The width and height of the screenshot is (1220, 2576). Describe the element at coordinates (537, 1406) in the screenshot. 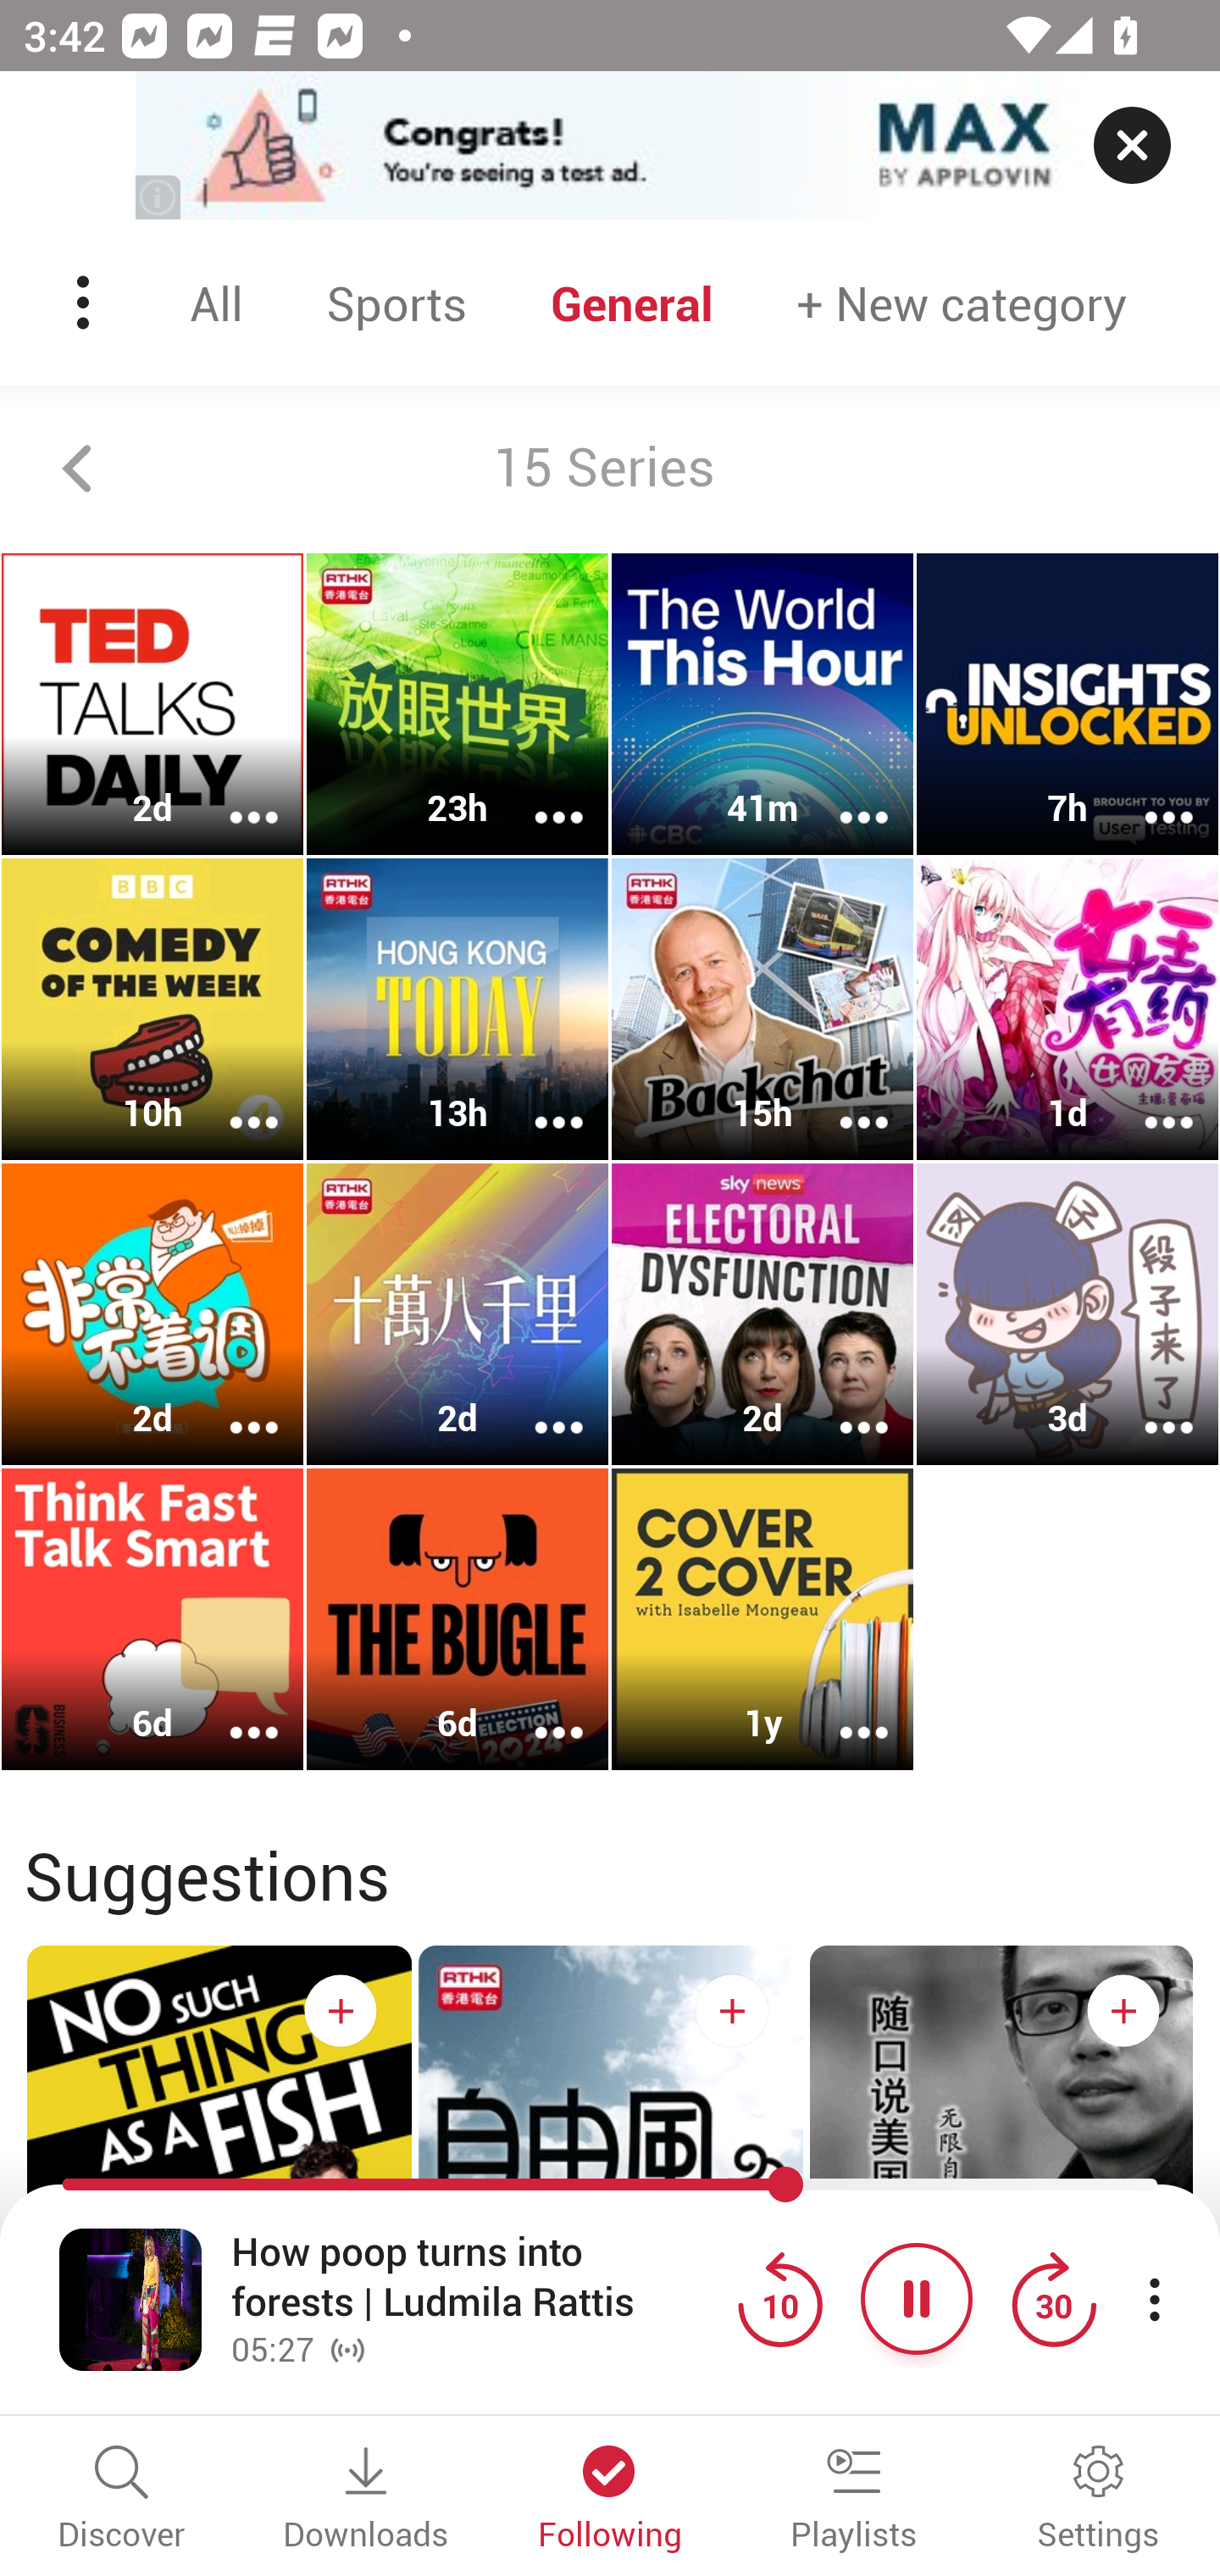

I see `More options` at that location.